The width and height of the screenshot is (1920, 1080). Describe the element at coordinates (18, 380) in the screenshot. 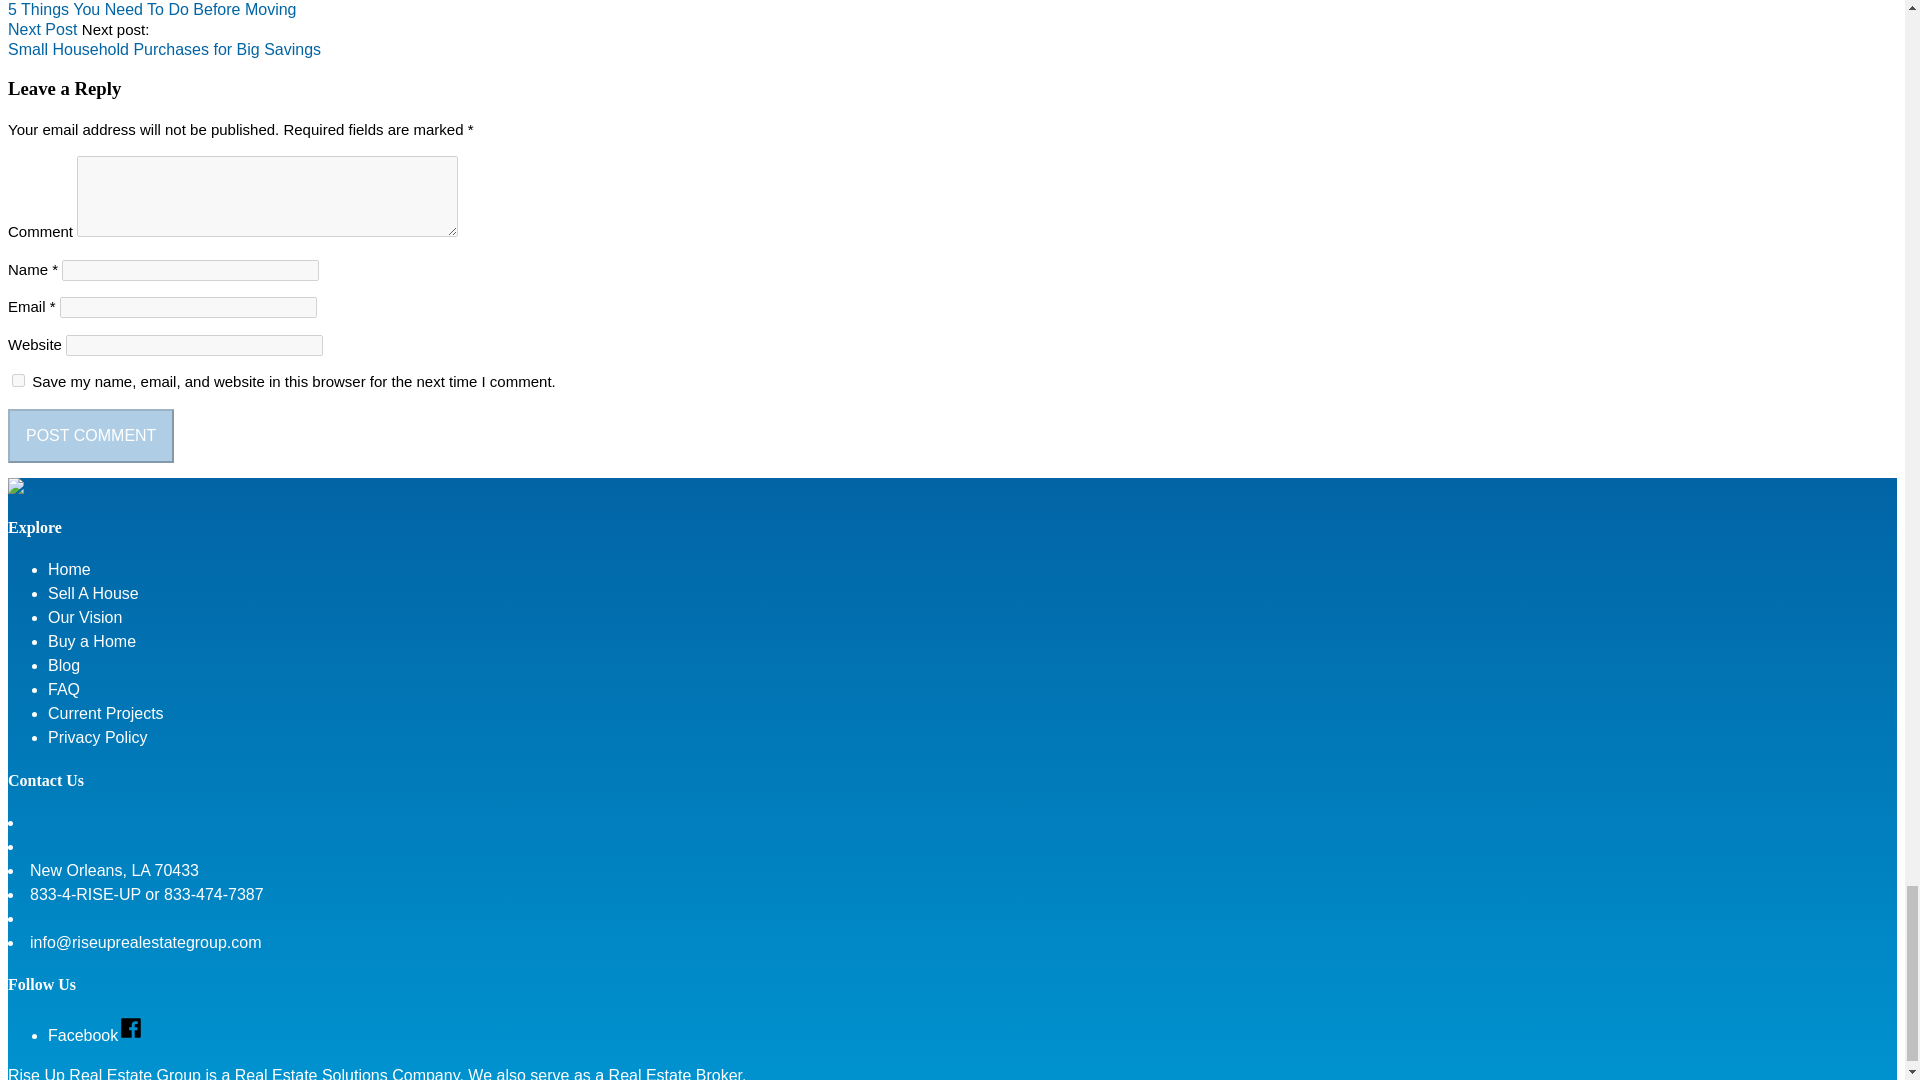

I see `yes` at that location.